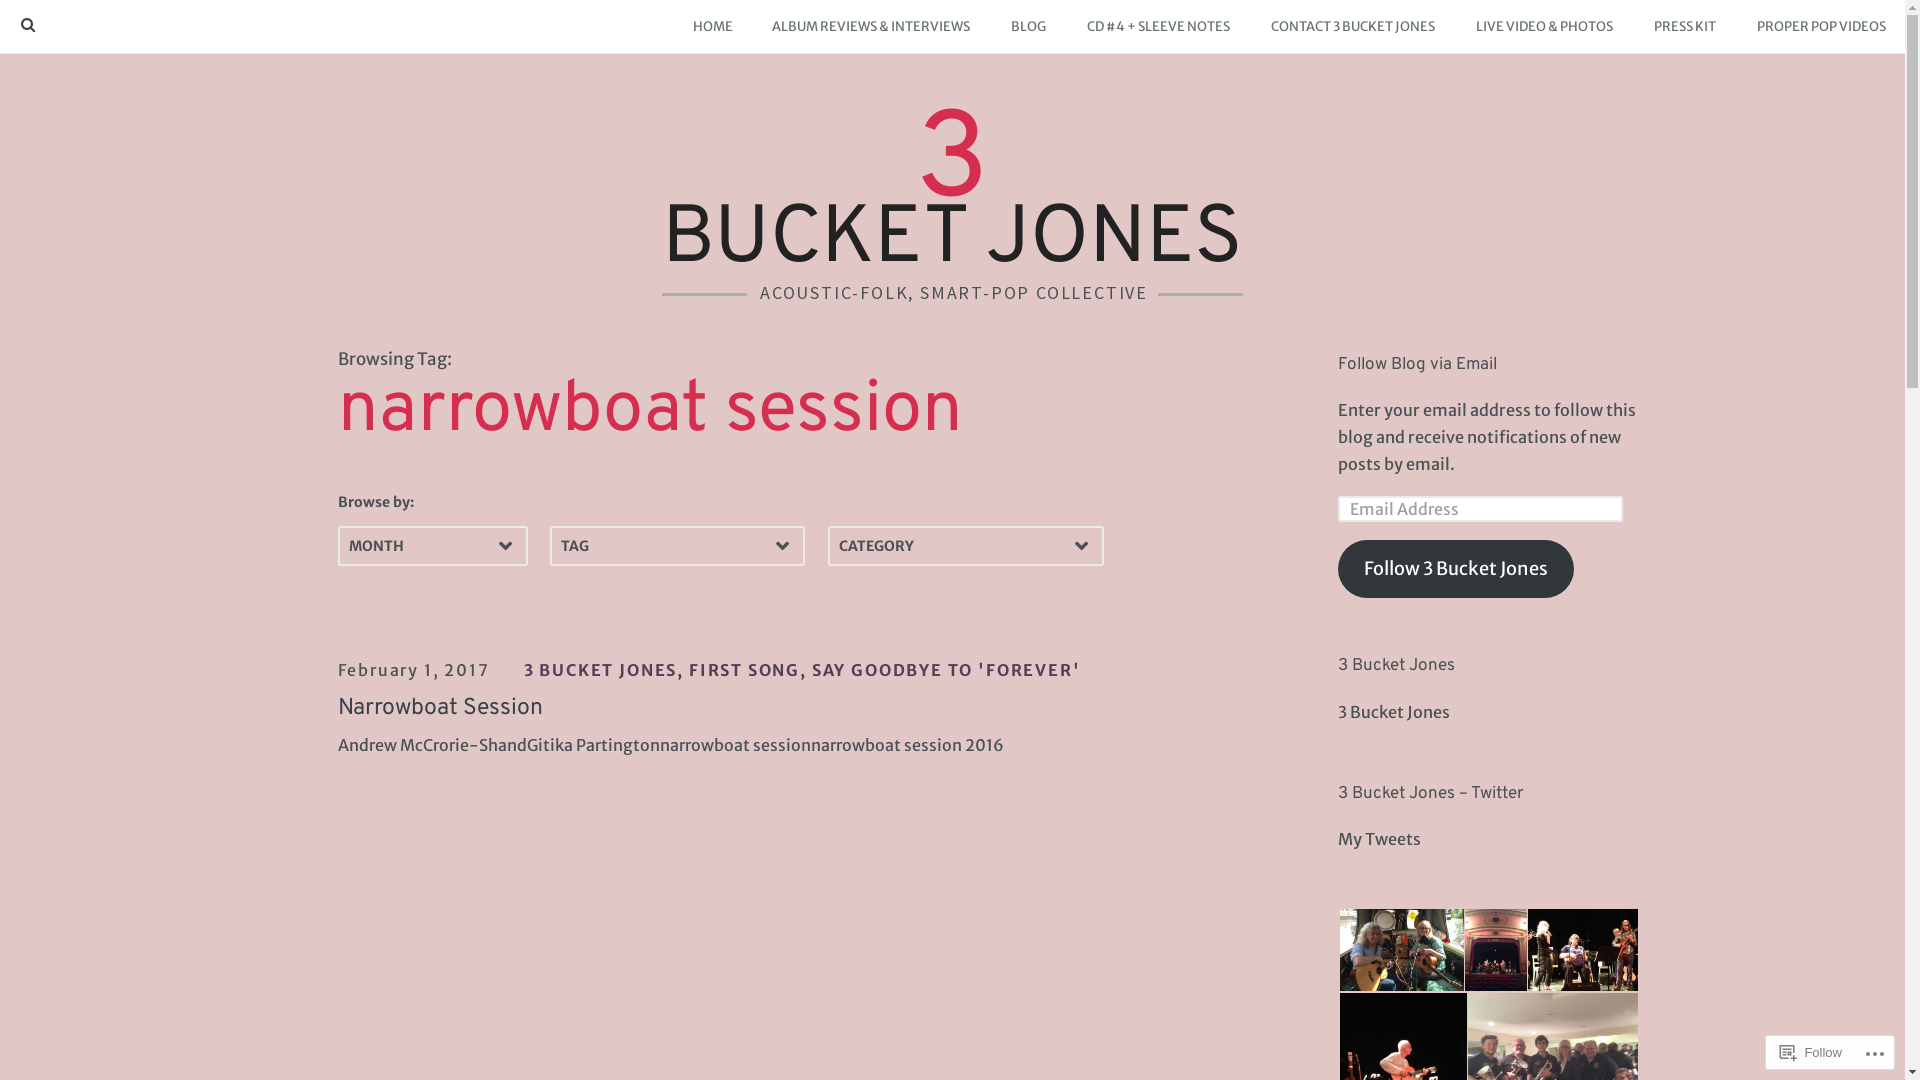  I want to click on Follow, so click(1811, 1052).